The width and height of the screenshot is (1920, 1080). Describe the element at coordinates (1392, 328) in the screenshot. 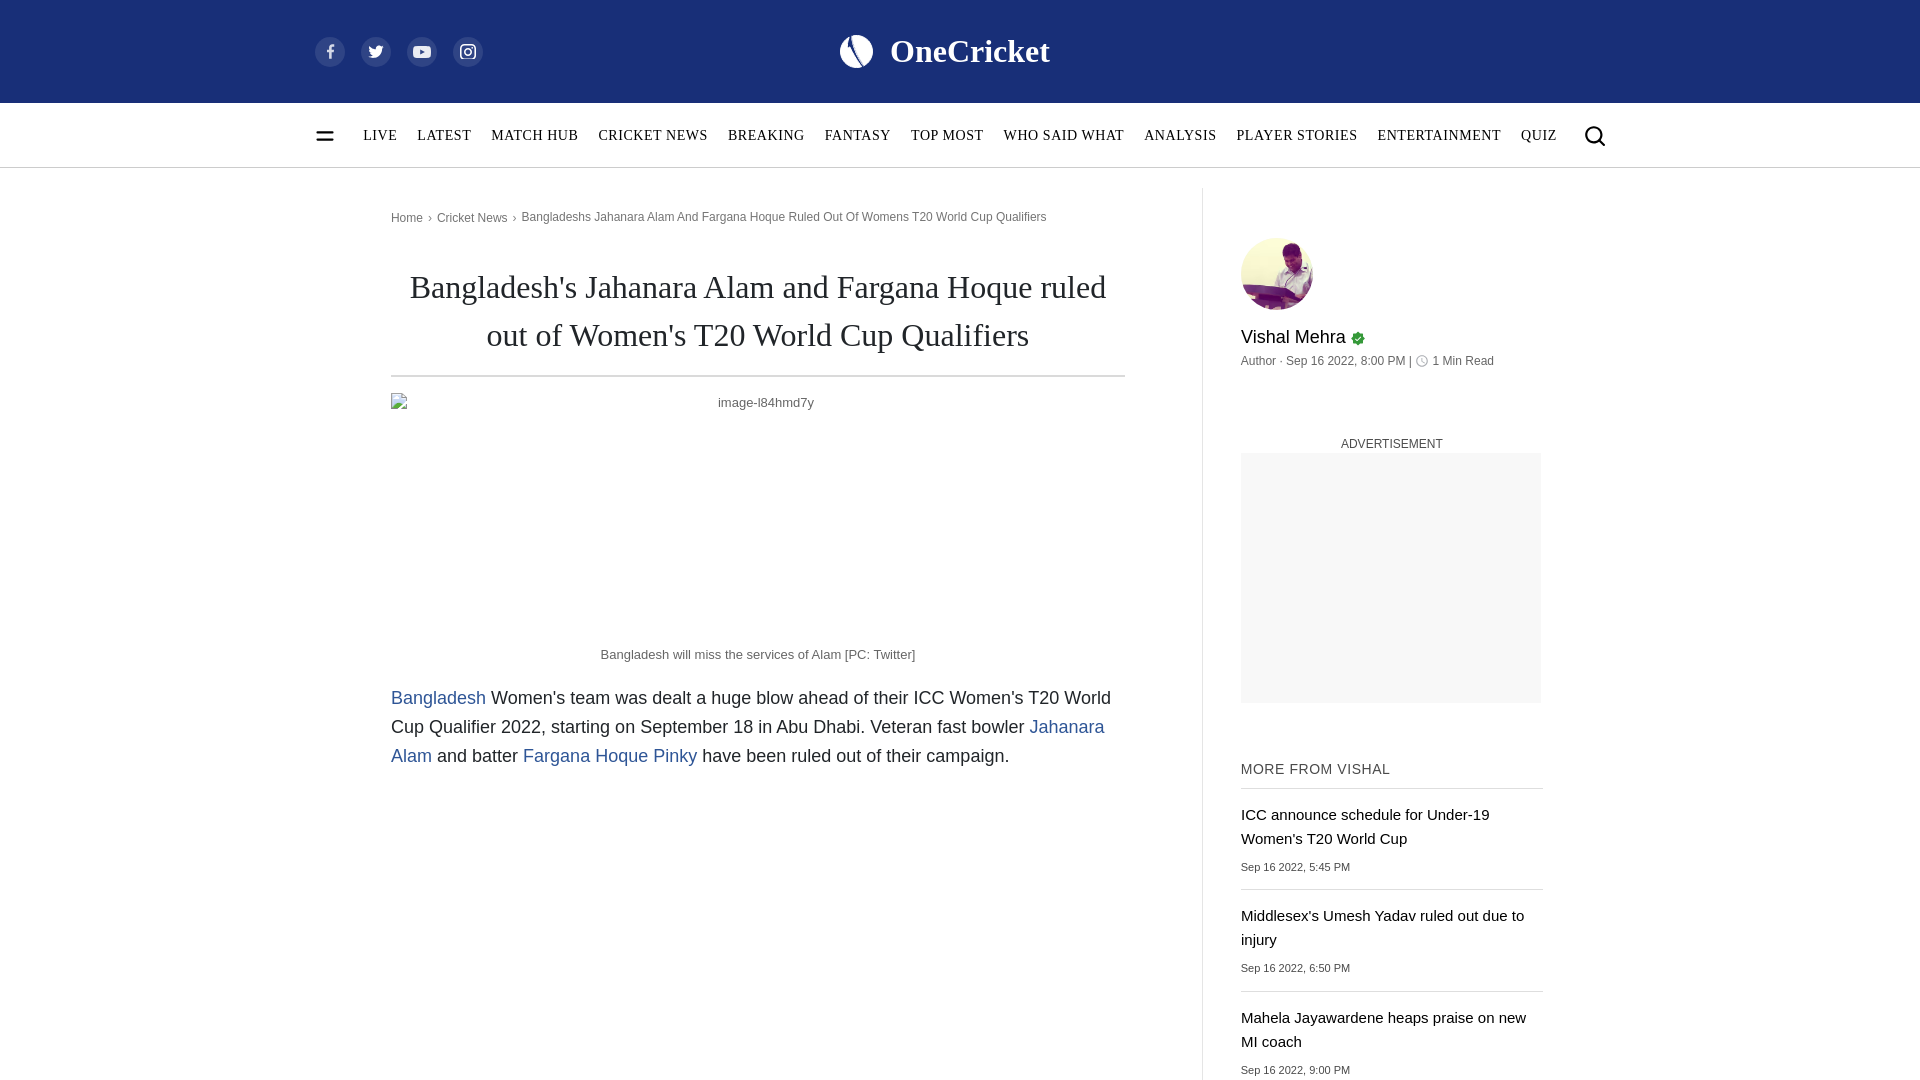

I see `Vishal Mehra` at that location.